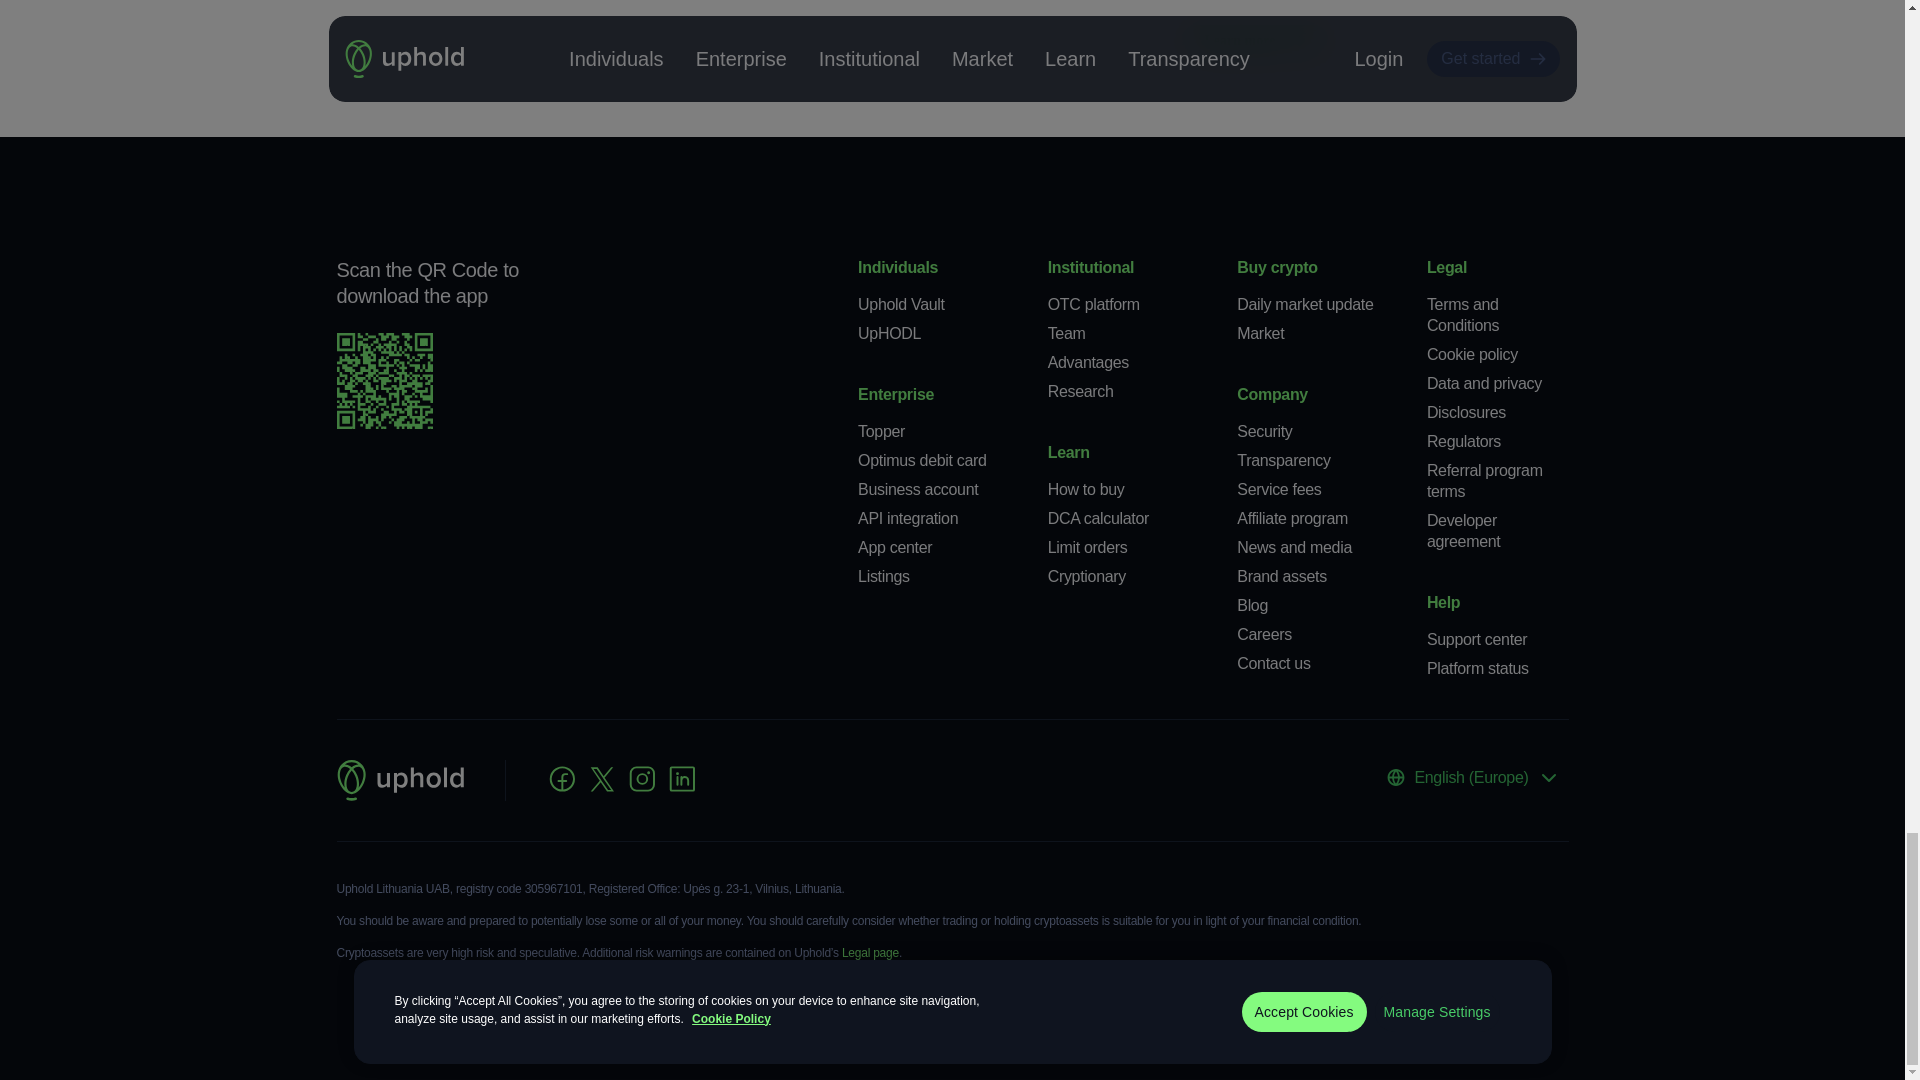 The image size is (1920, 1080). What do you see at coordinates (896, 394) in the screenshot?
I see `Enterprise` at bounding box center [896, 394].